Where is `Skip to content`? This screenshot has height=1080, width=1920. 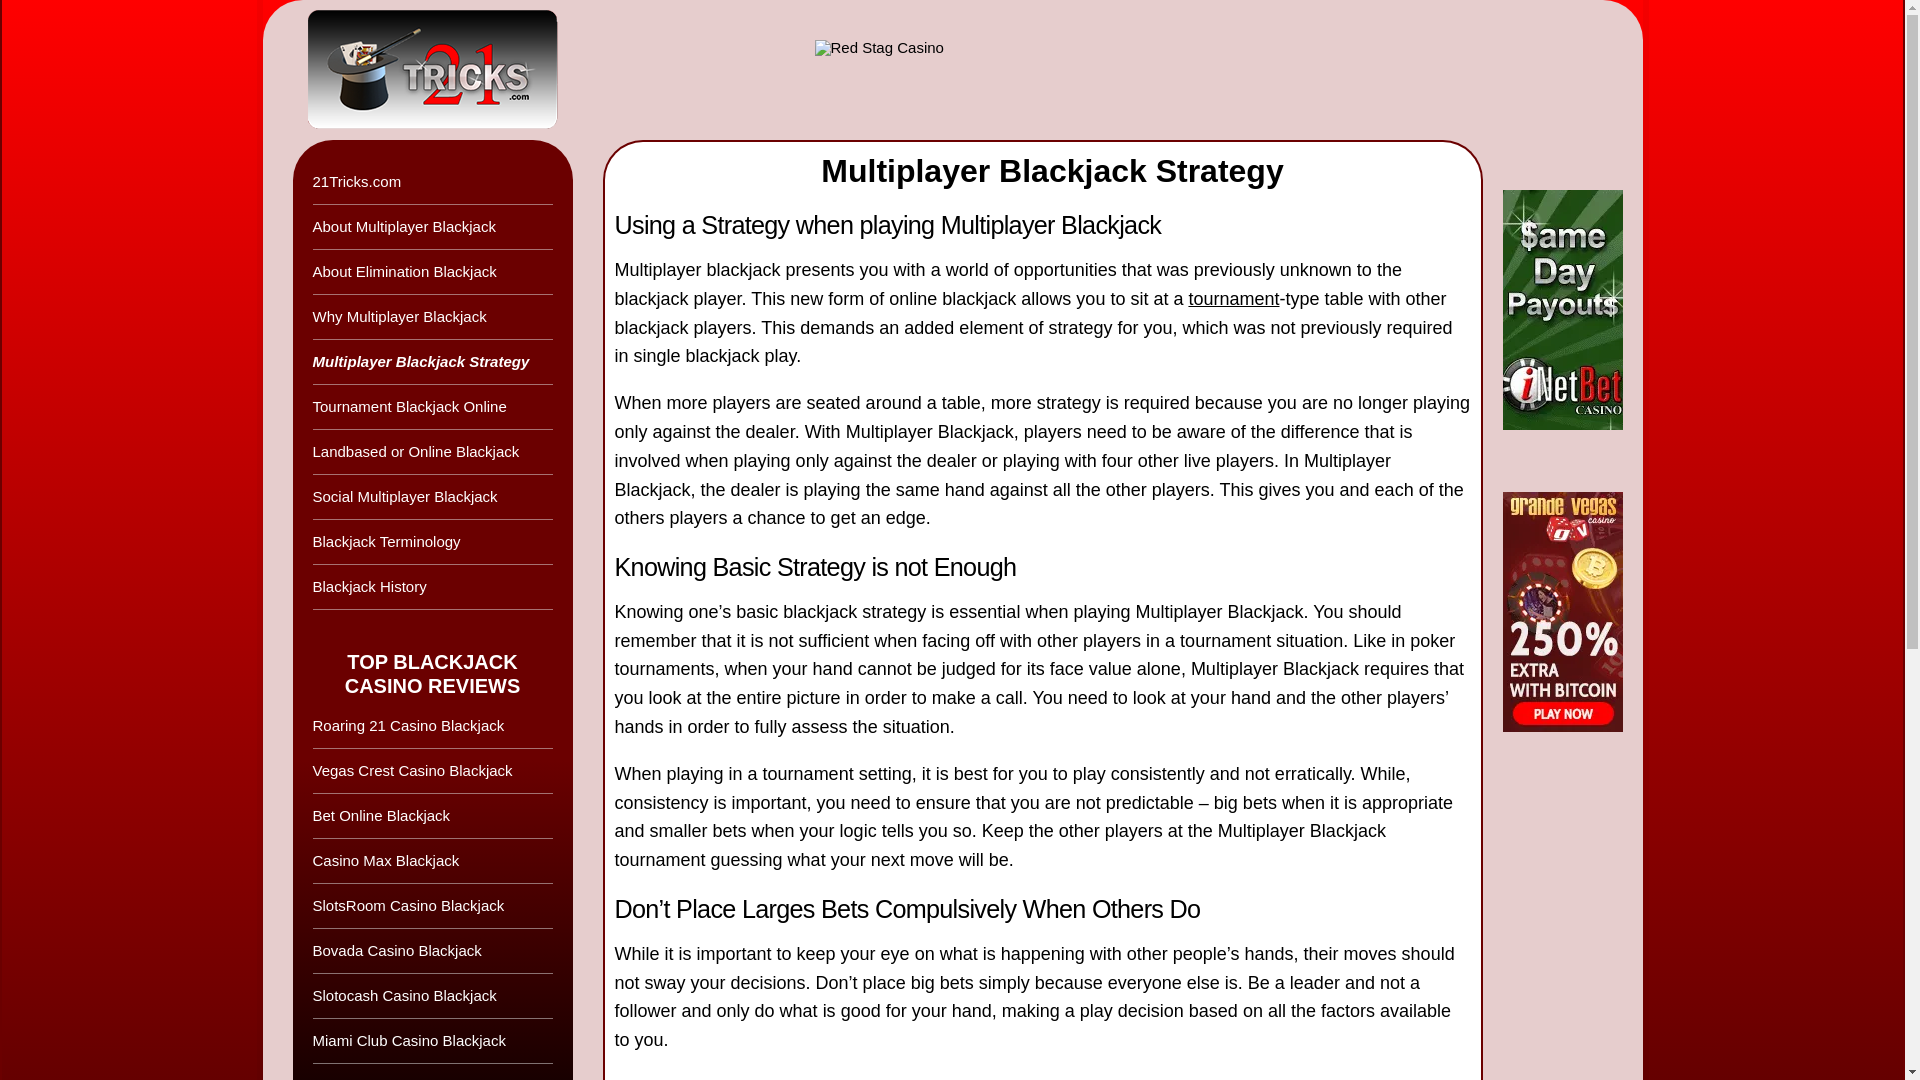
Skip to content is located at coordinates (347, 28).